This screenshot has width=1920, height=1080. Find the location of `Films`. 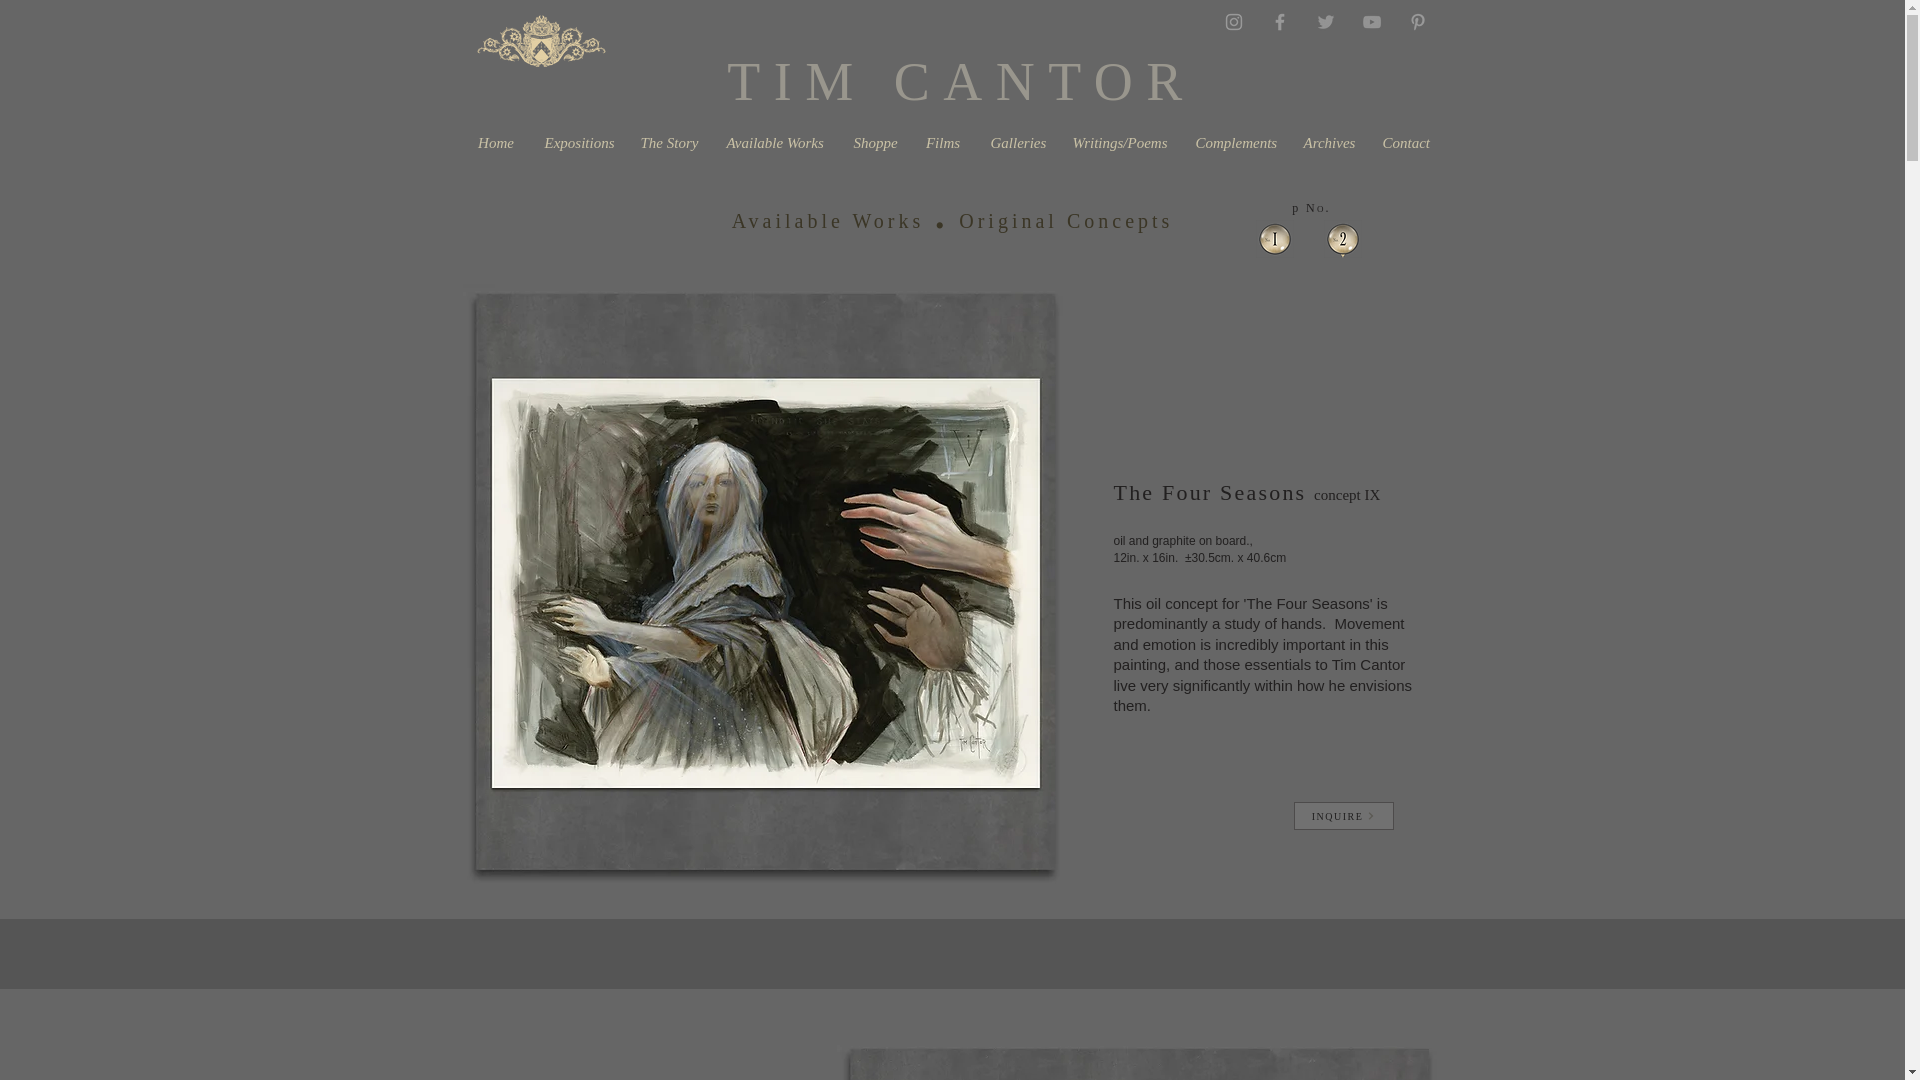

Films is located at coordinates (942, 142).